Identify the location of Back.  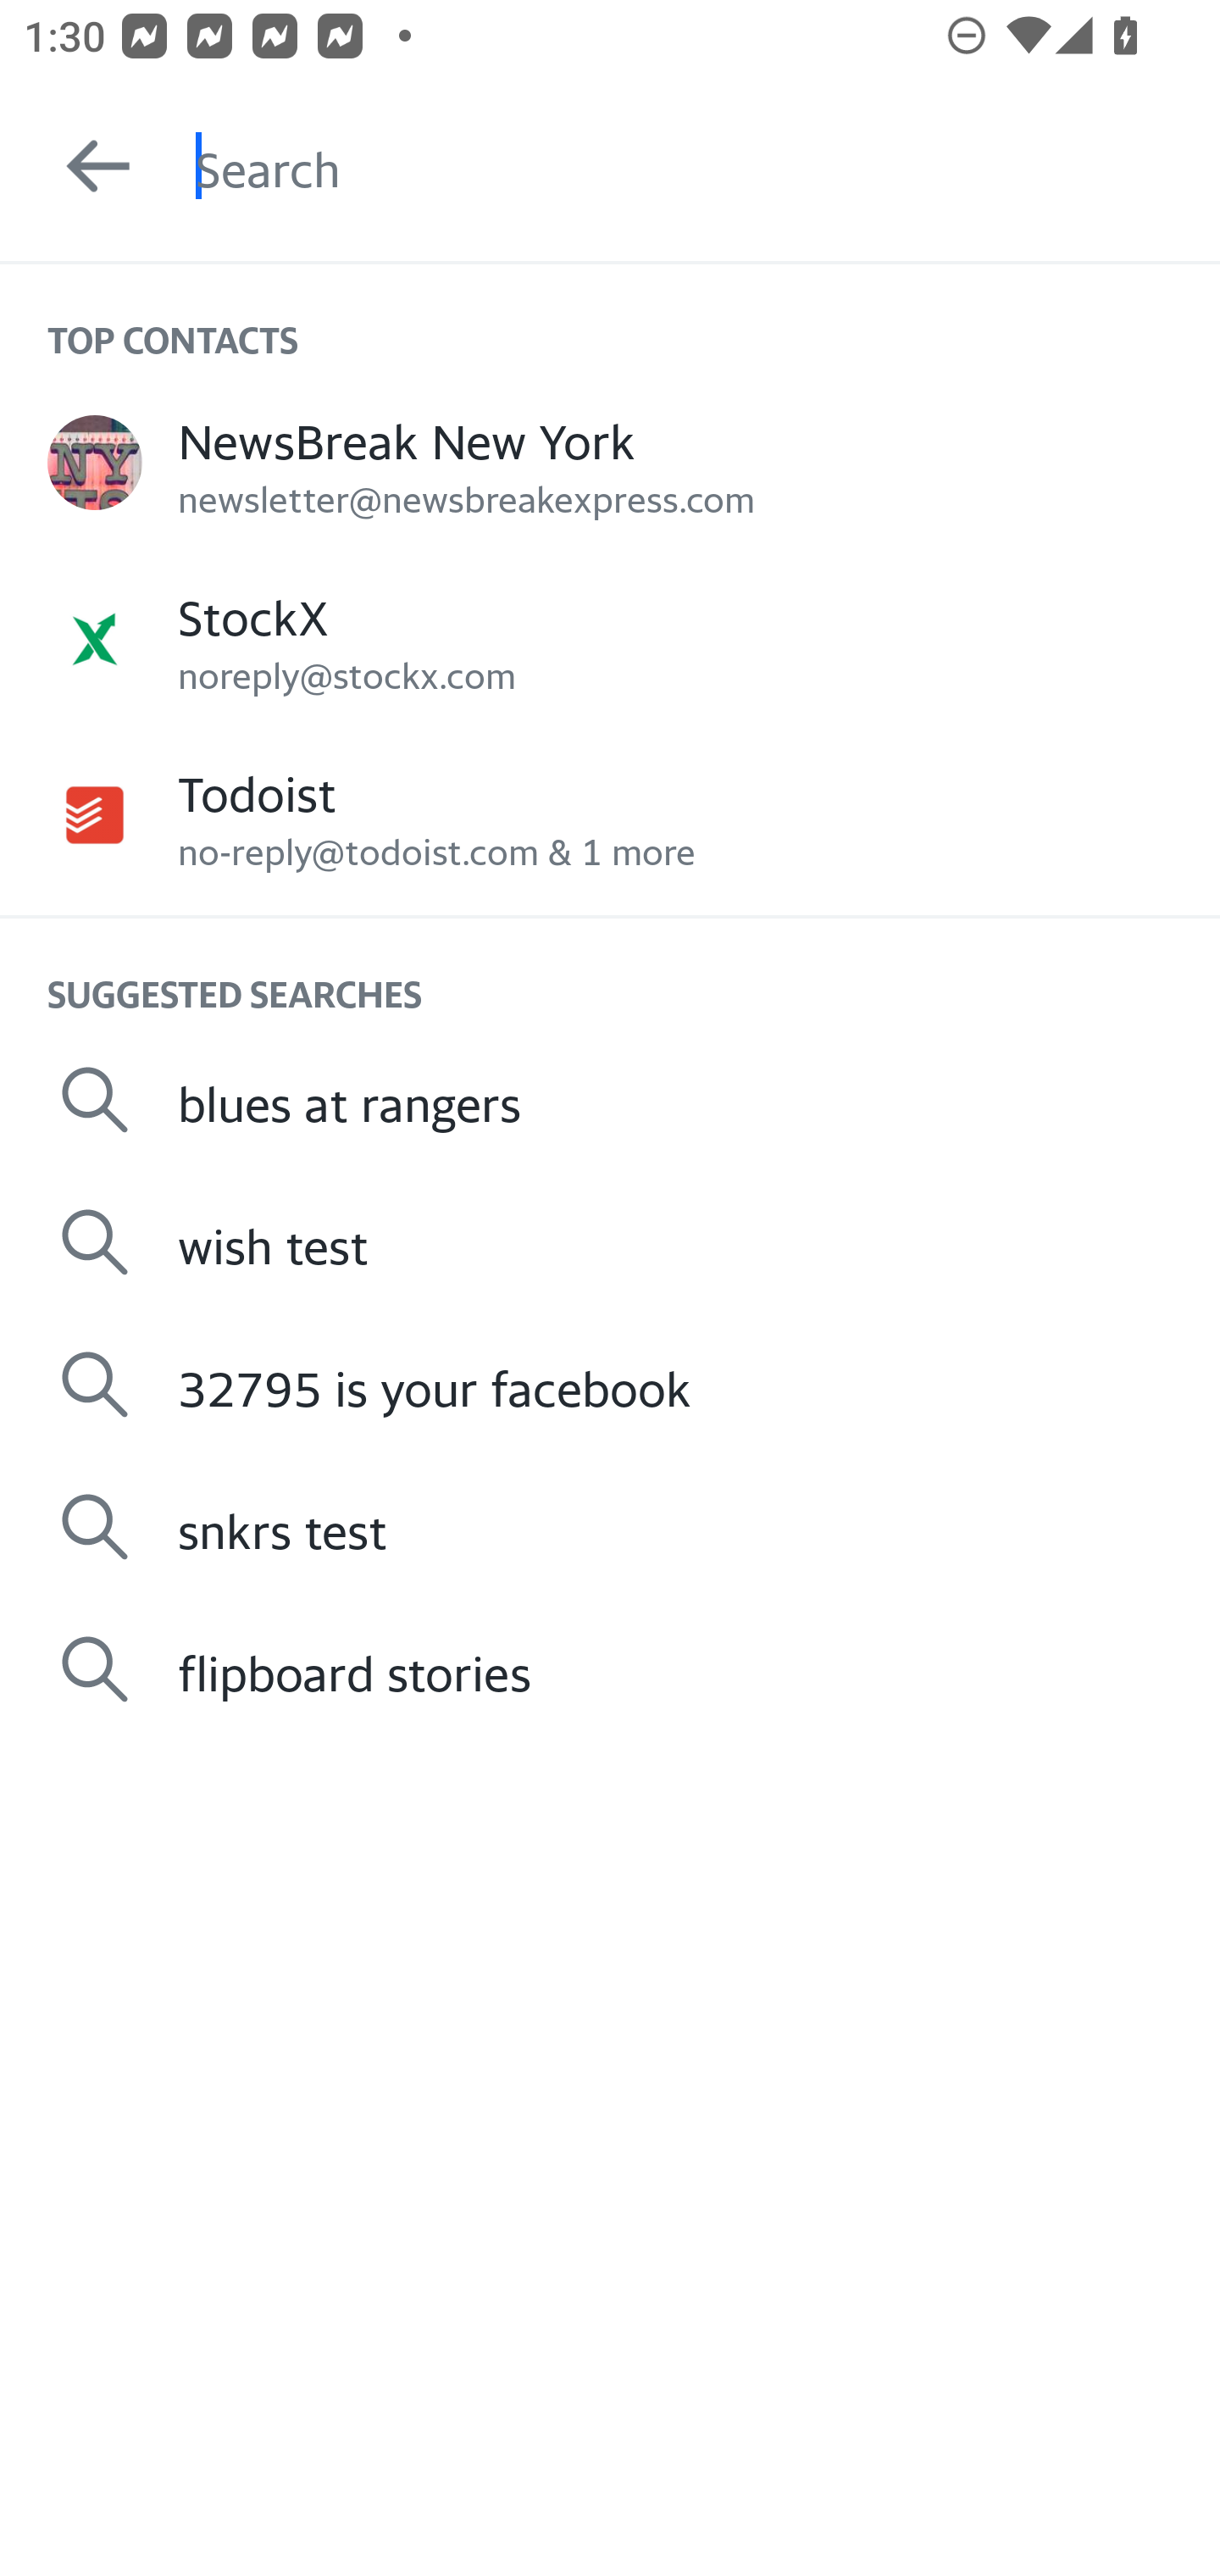
(83, 166).